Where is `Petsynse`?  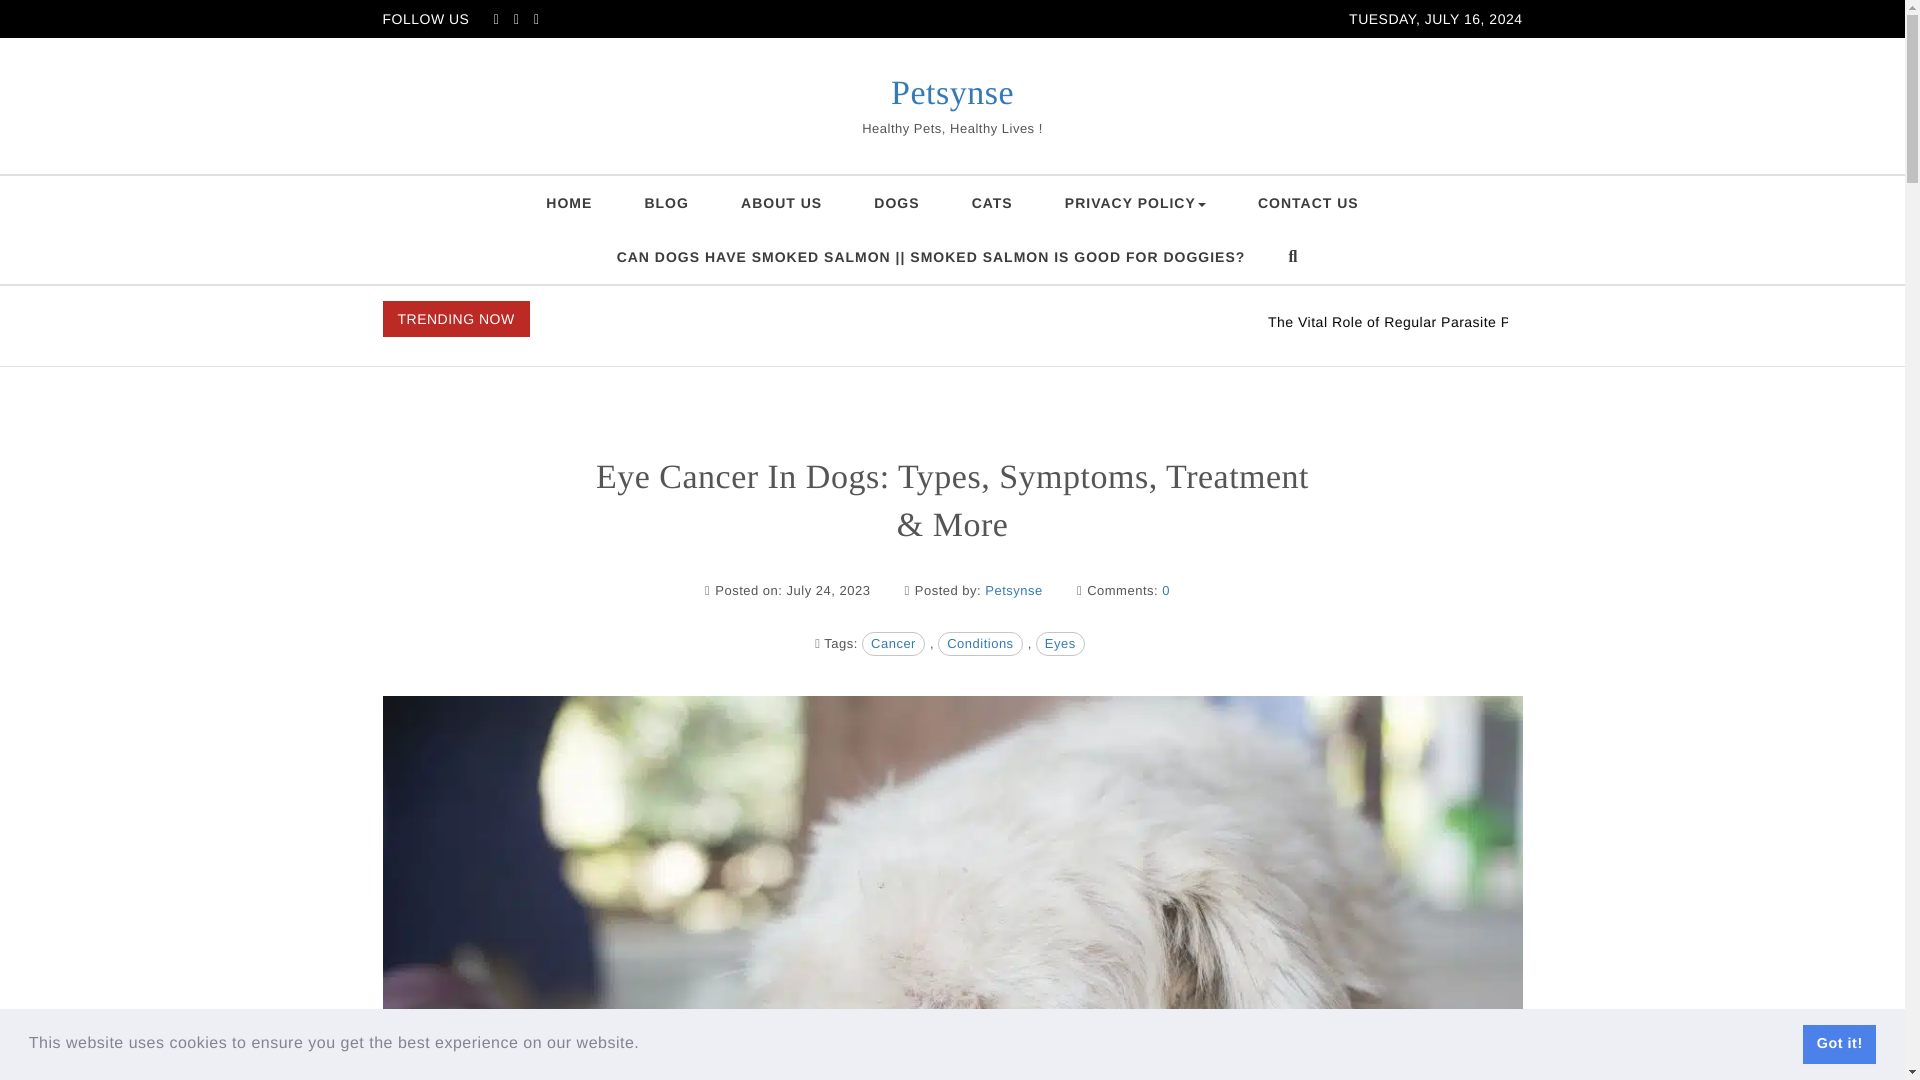
Petsynse is located at coordinates (952, 94).